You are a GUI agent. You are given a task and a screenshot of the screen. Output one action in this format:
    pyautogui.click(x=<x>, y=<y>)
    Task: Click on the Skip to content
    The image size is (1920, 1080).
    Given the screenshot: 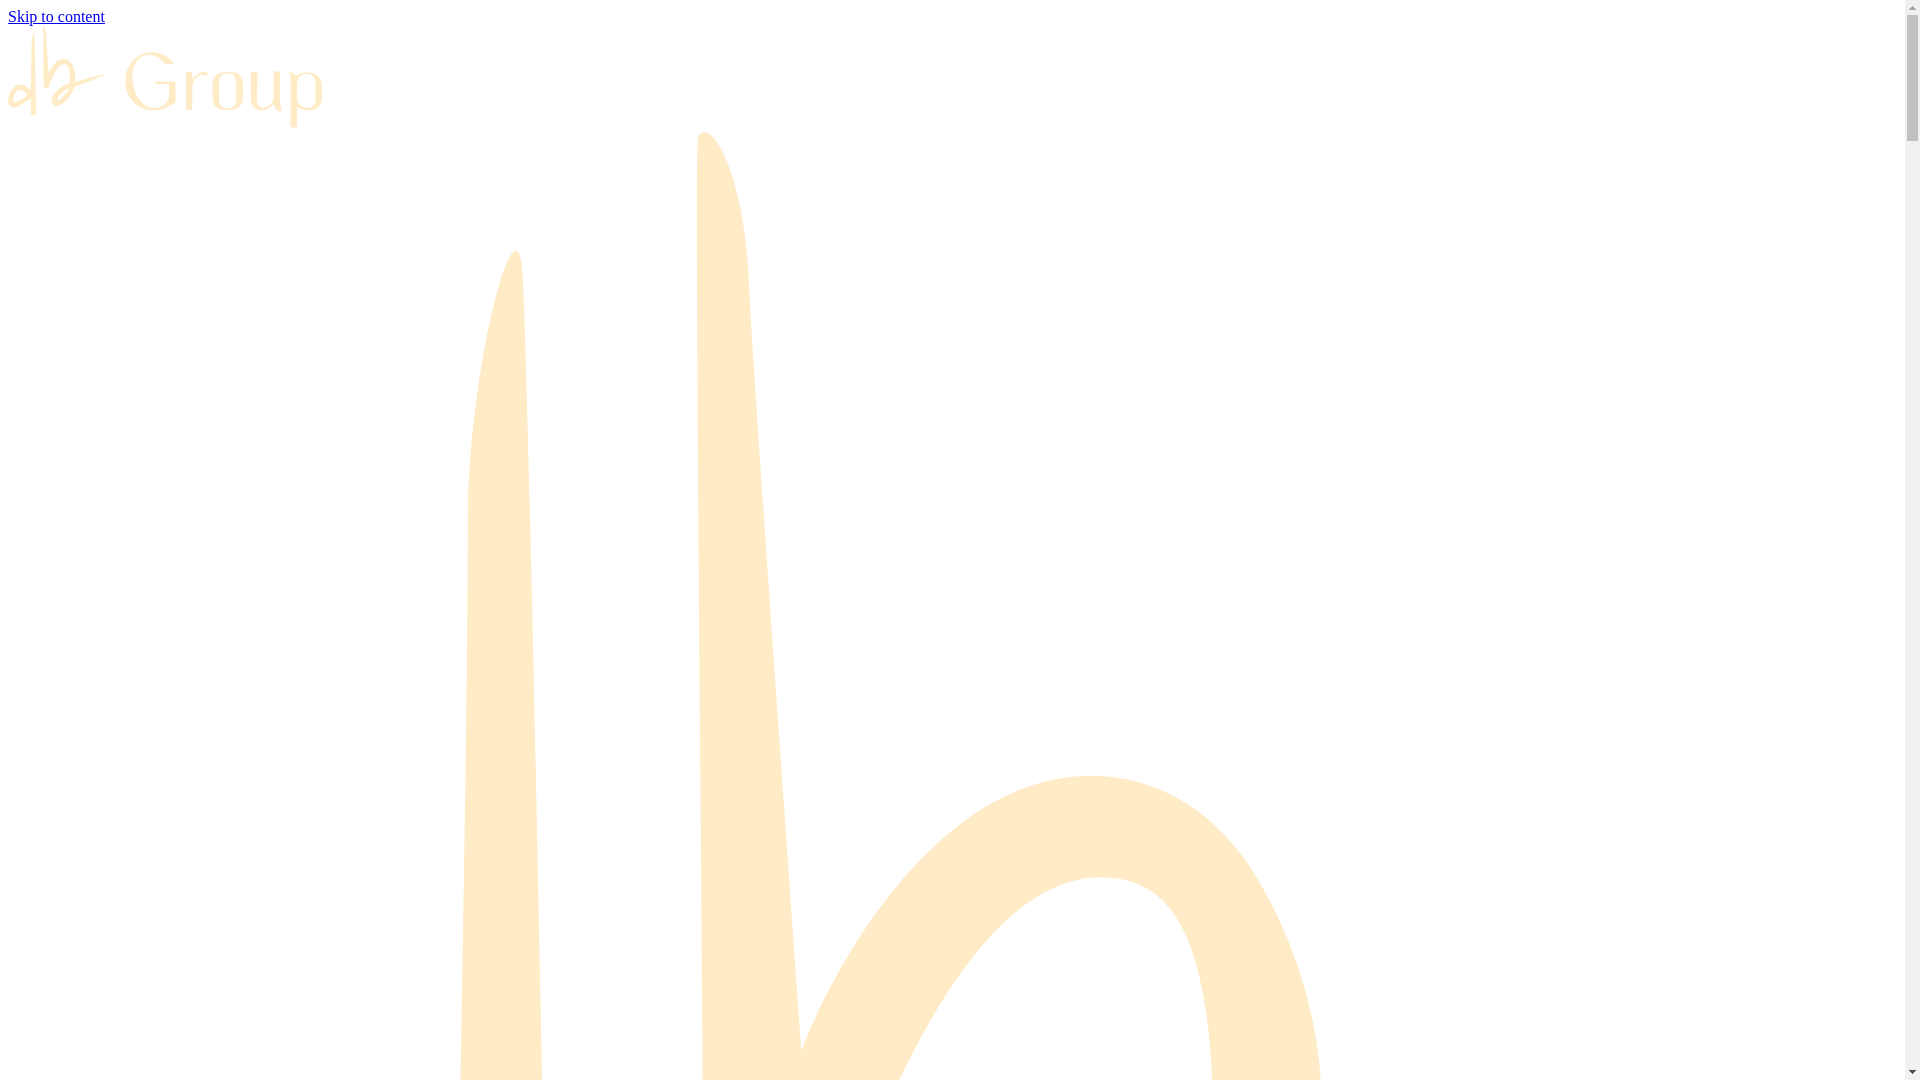 What is the action you would take?
    pyautogui.click(x=56, y=16)
    